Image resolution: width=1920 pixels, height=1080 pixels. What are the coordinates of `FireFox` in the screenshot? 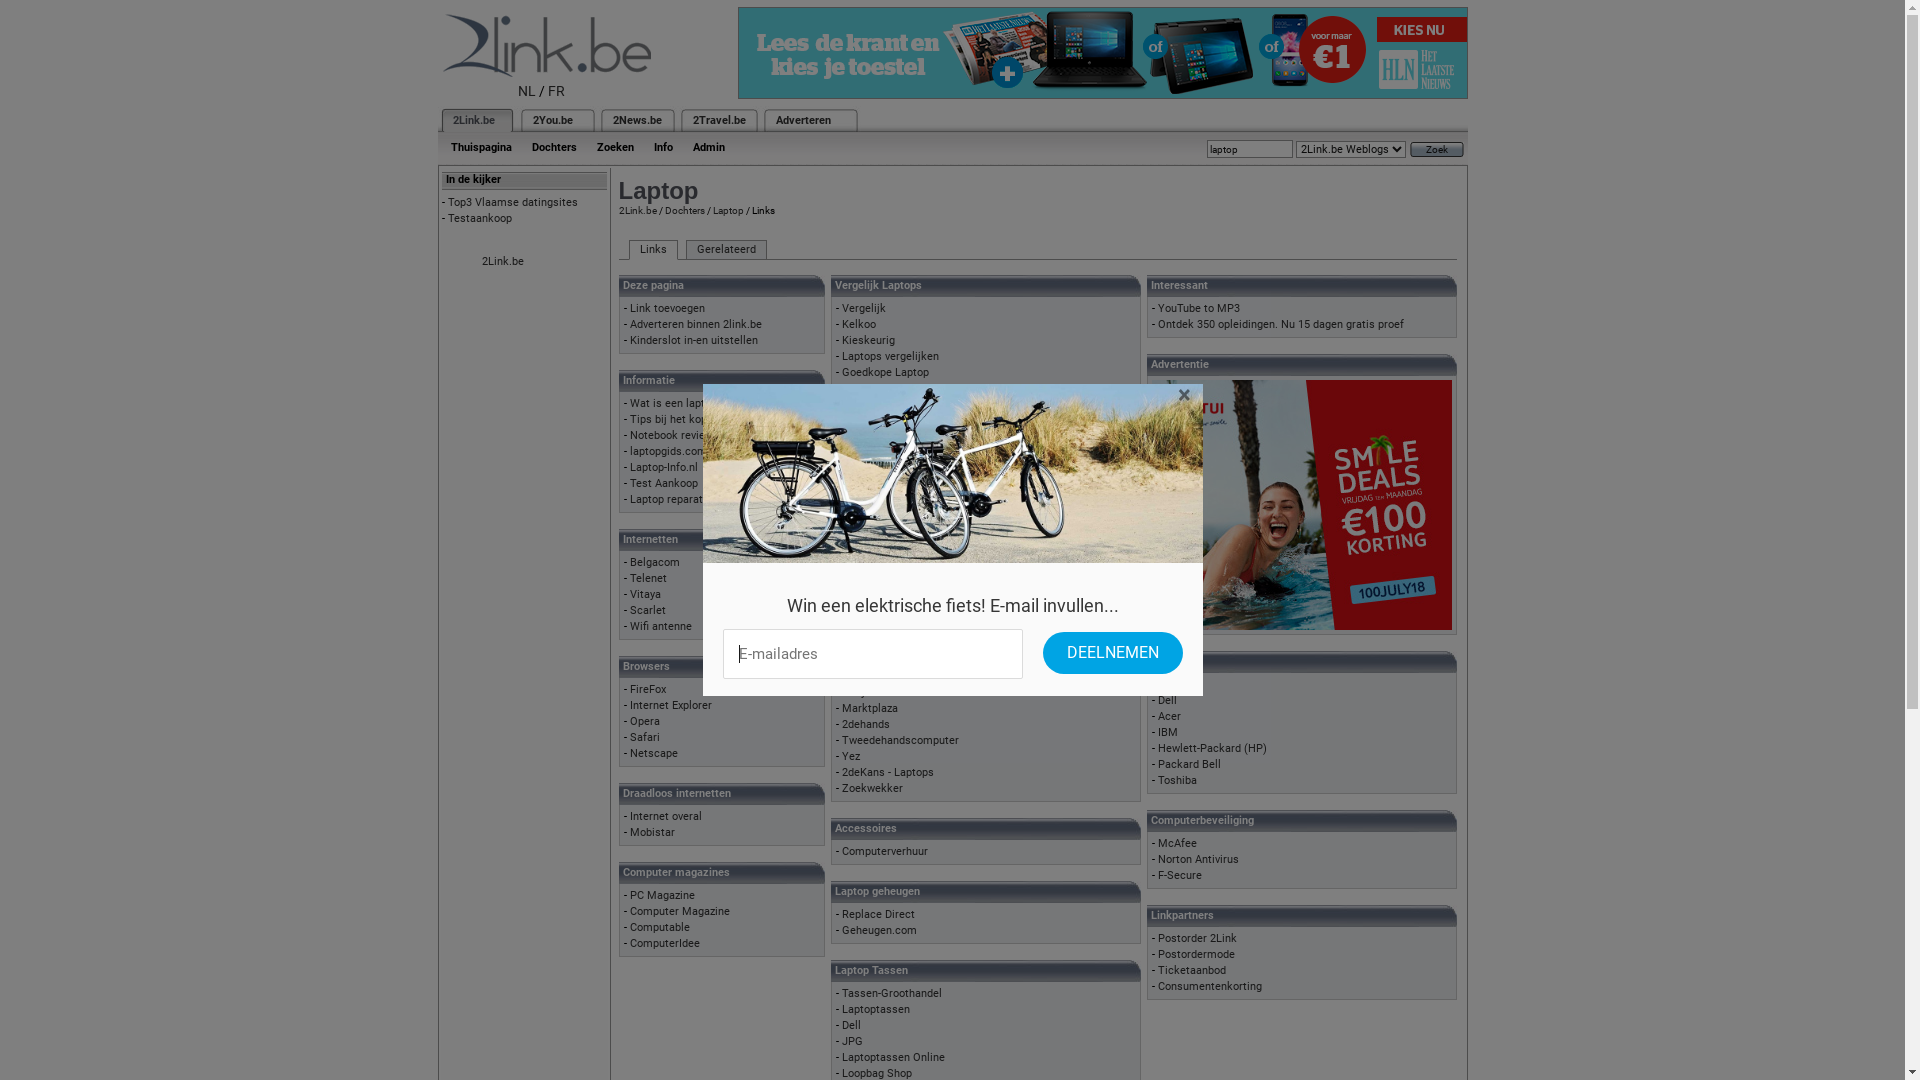 It's located at (648, 690).